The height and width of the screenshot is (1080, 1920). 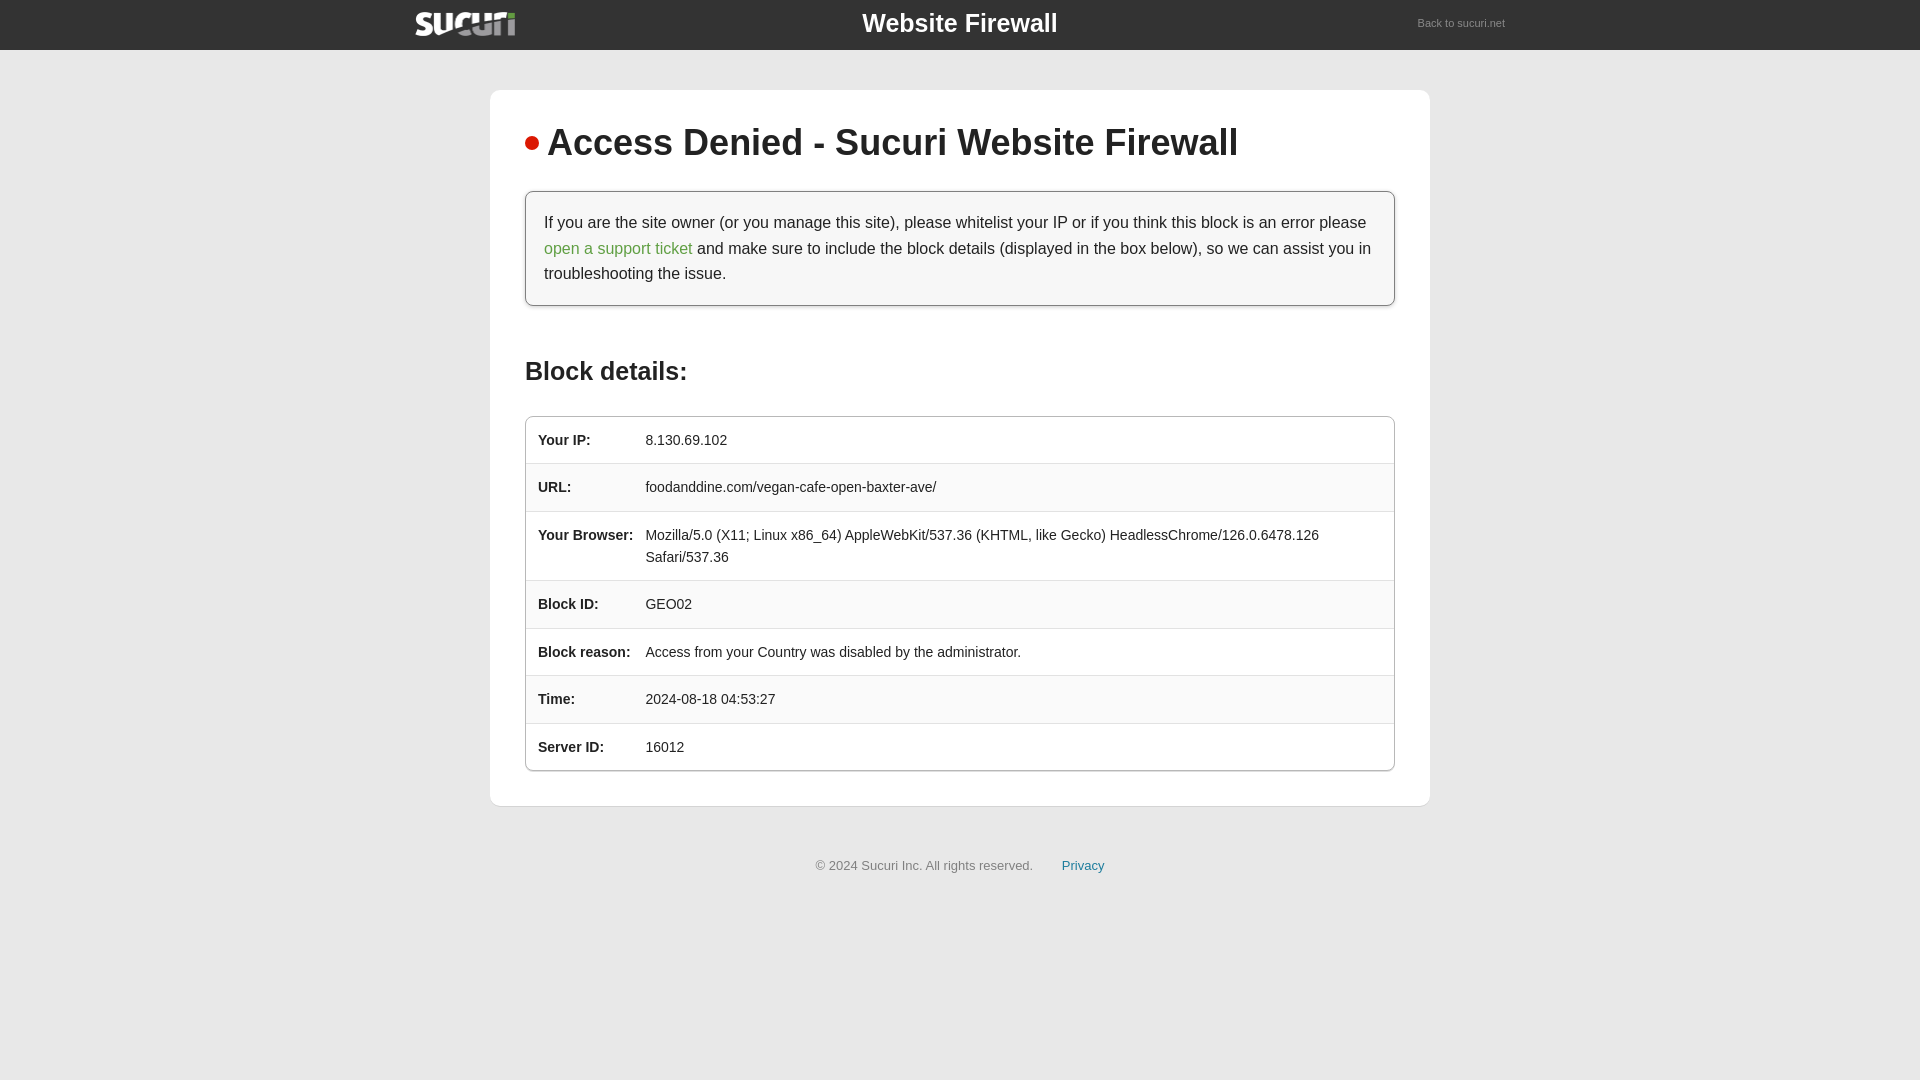 I want to click on open a support ticket, so click(x=618, y=248).